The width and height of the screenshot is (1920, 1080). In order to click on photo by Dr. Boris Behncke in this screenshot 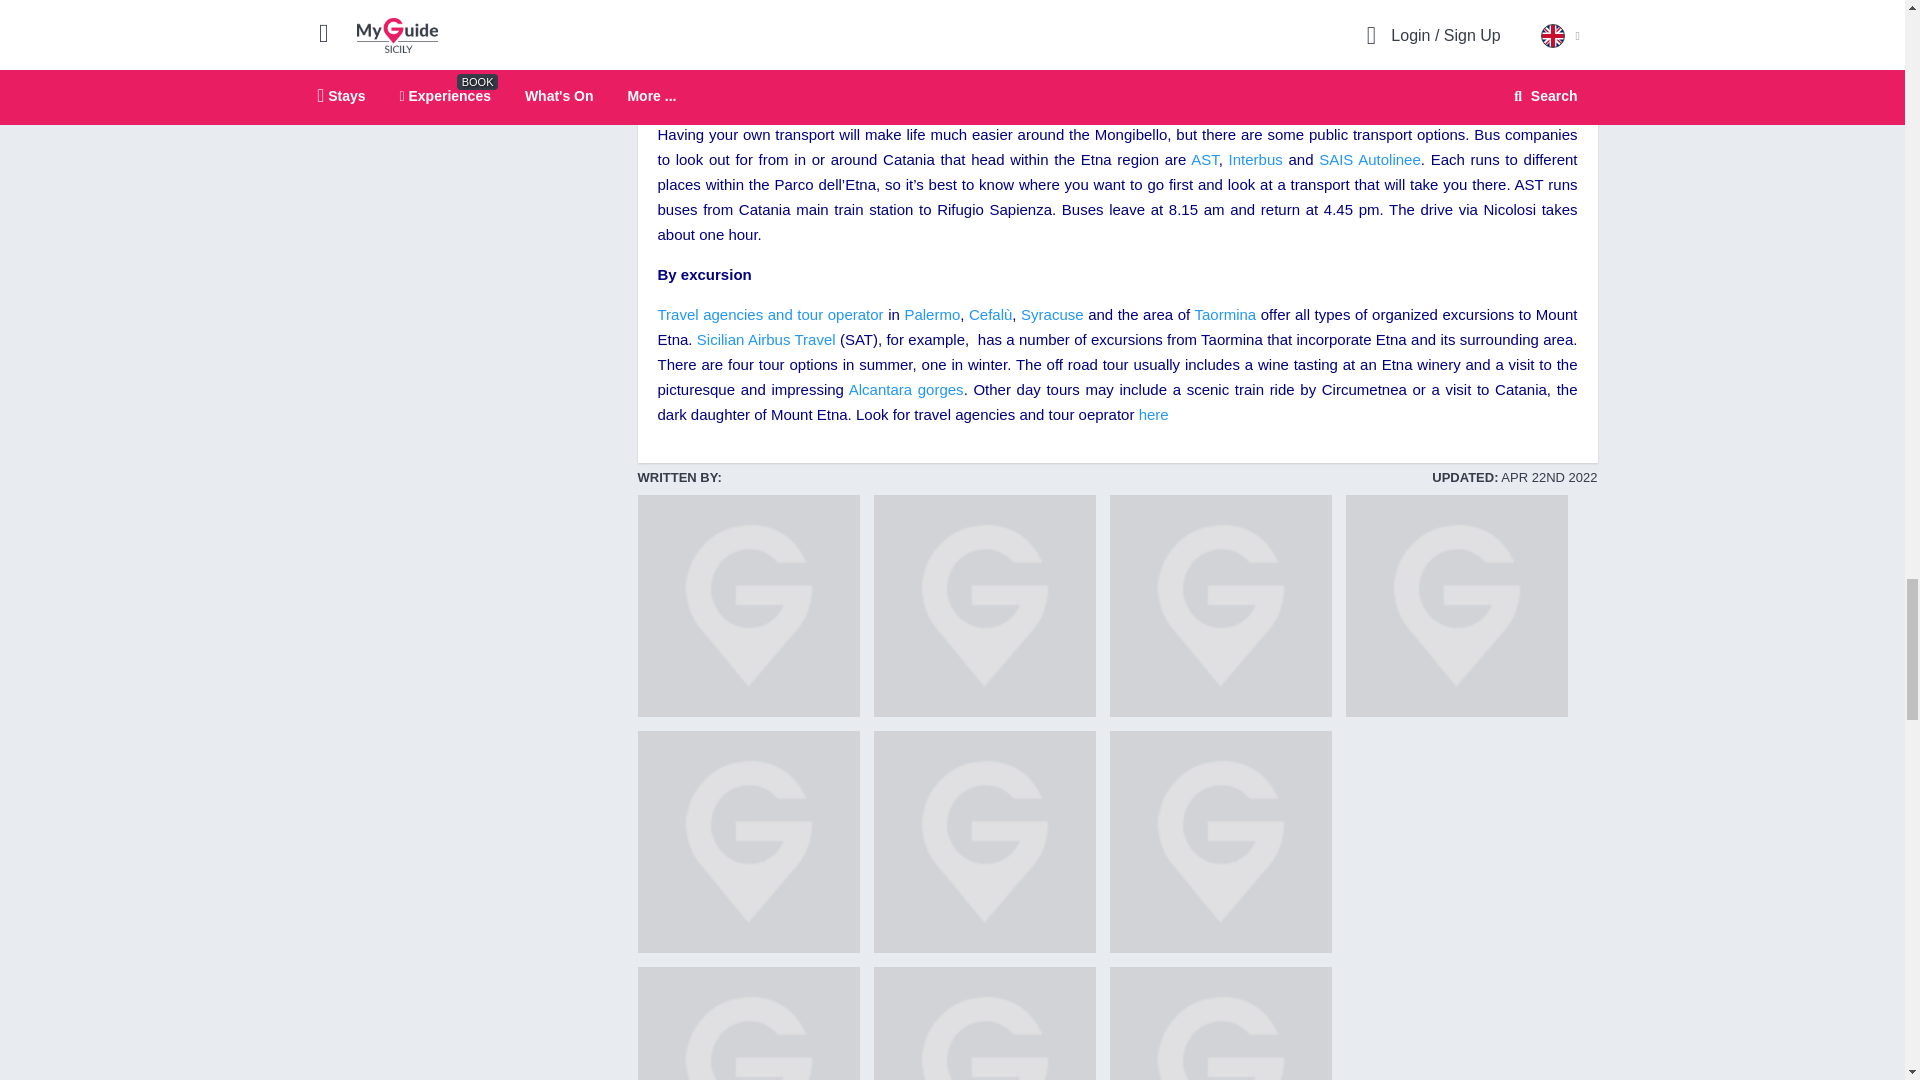, I will do `click(1220, 842)`.